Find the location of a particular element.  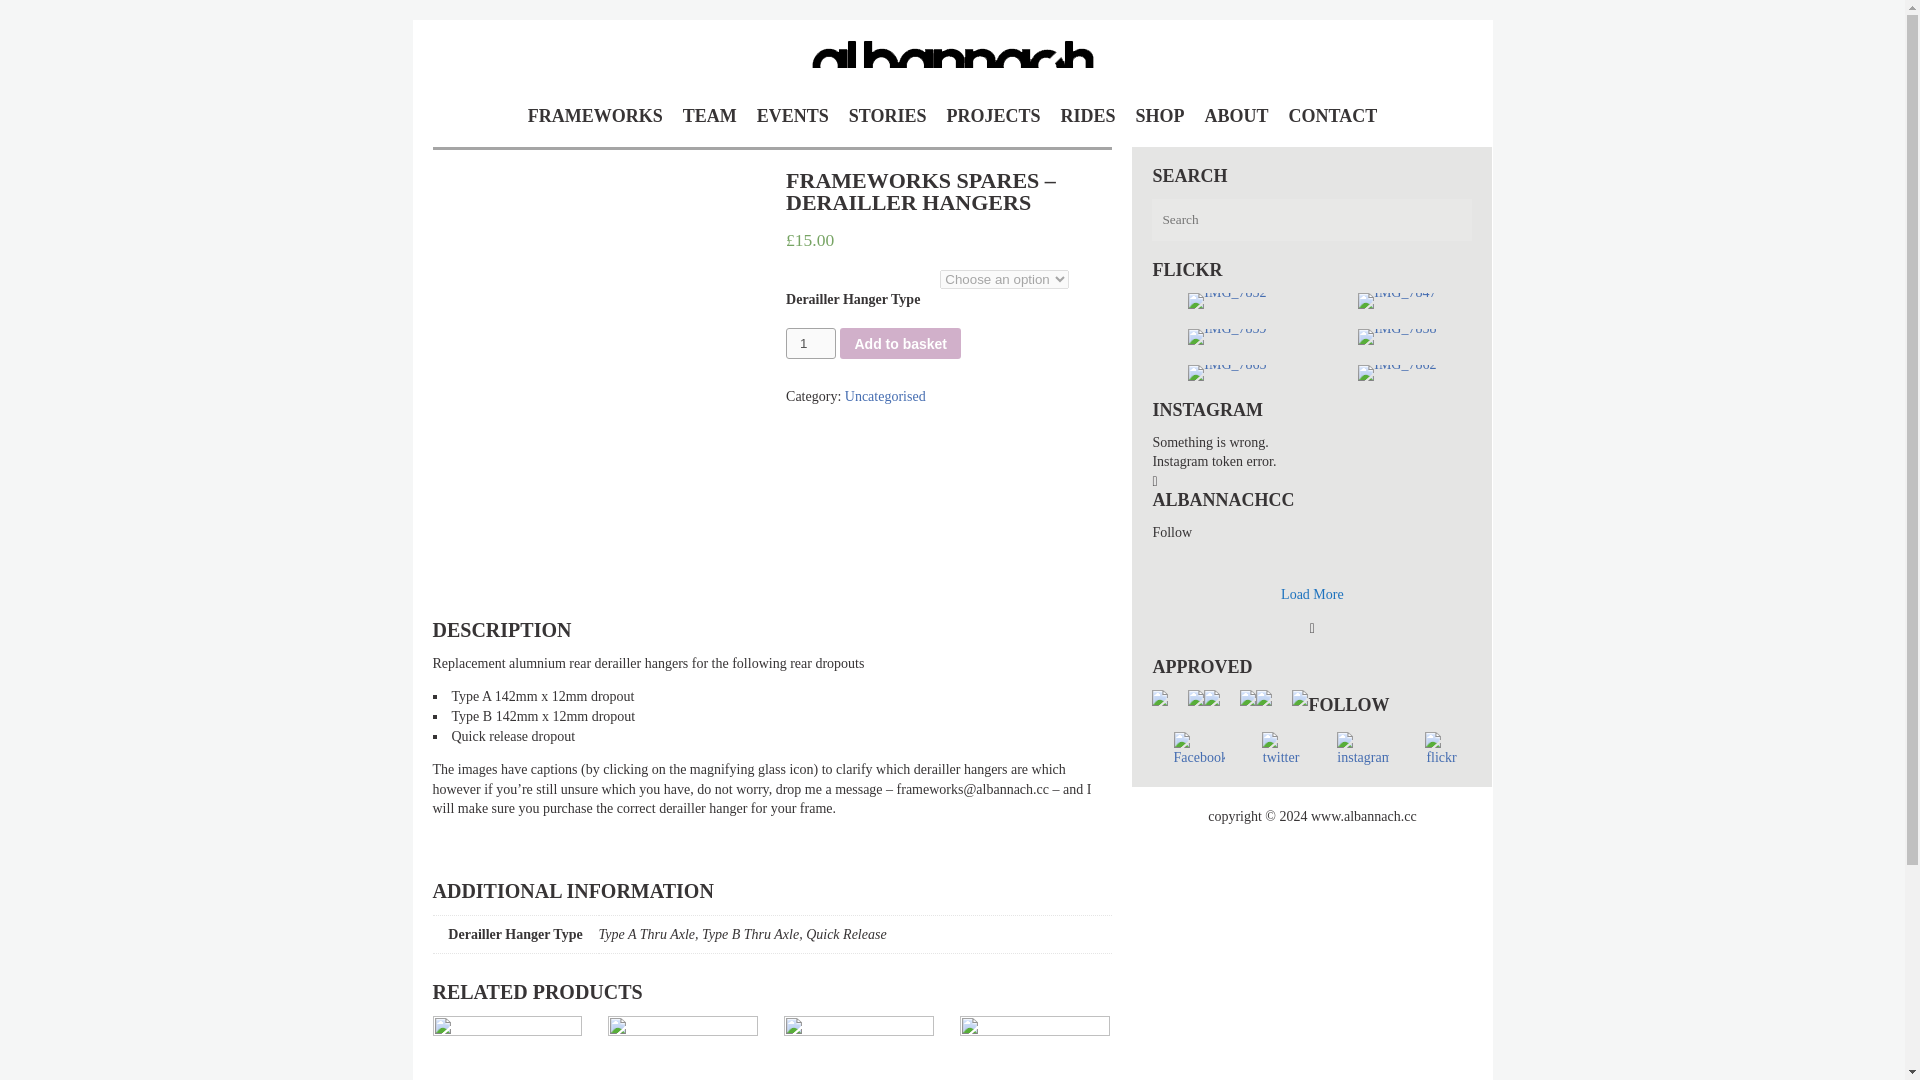

Follow us on Facebook is located at coordinates (1199, 750).